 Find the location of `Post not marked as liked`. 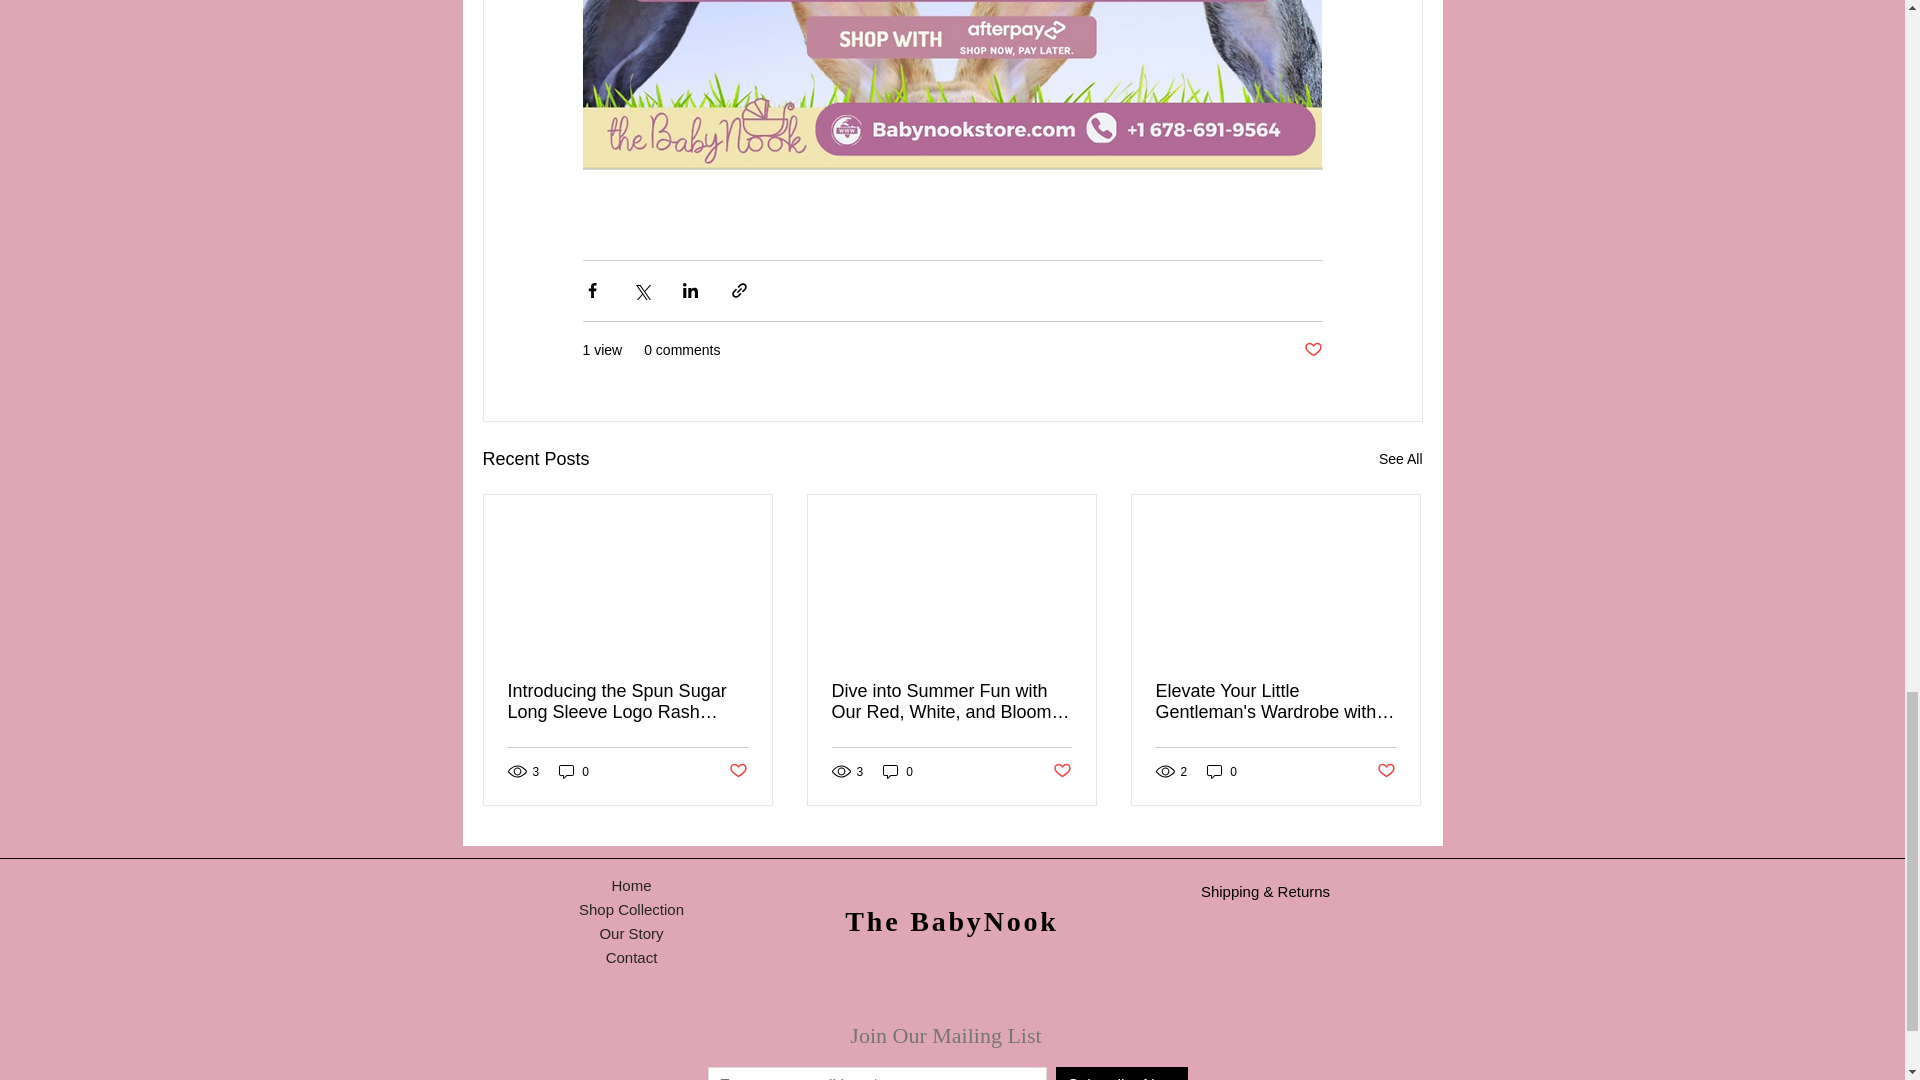

Post not marked as liked is located at coordinates (1386, 771).